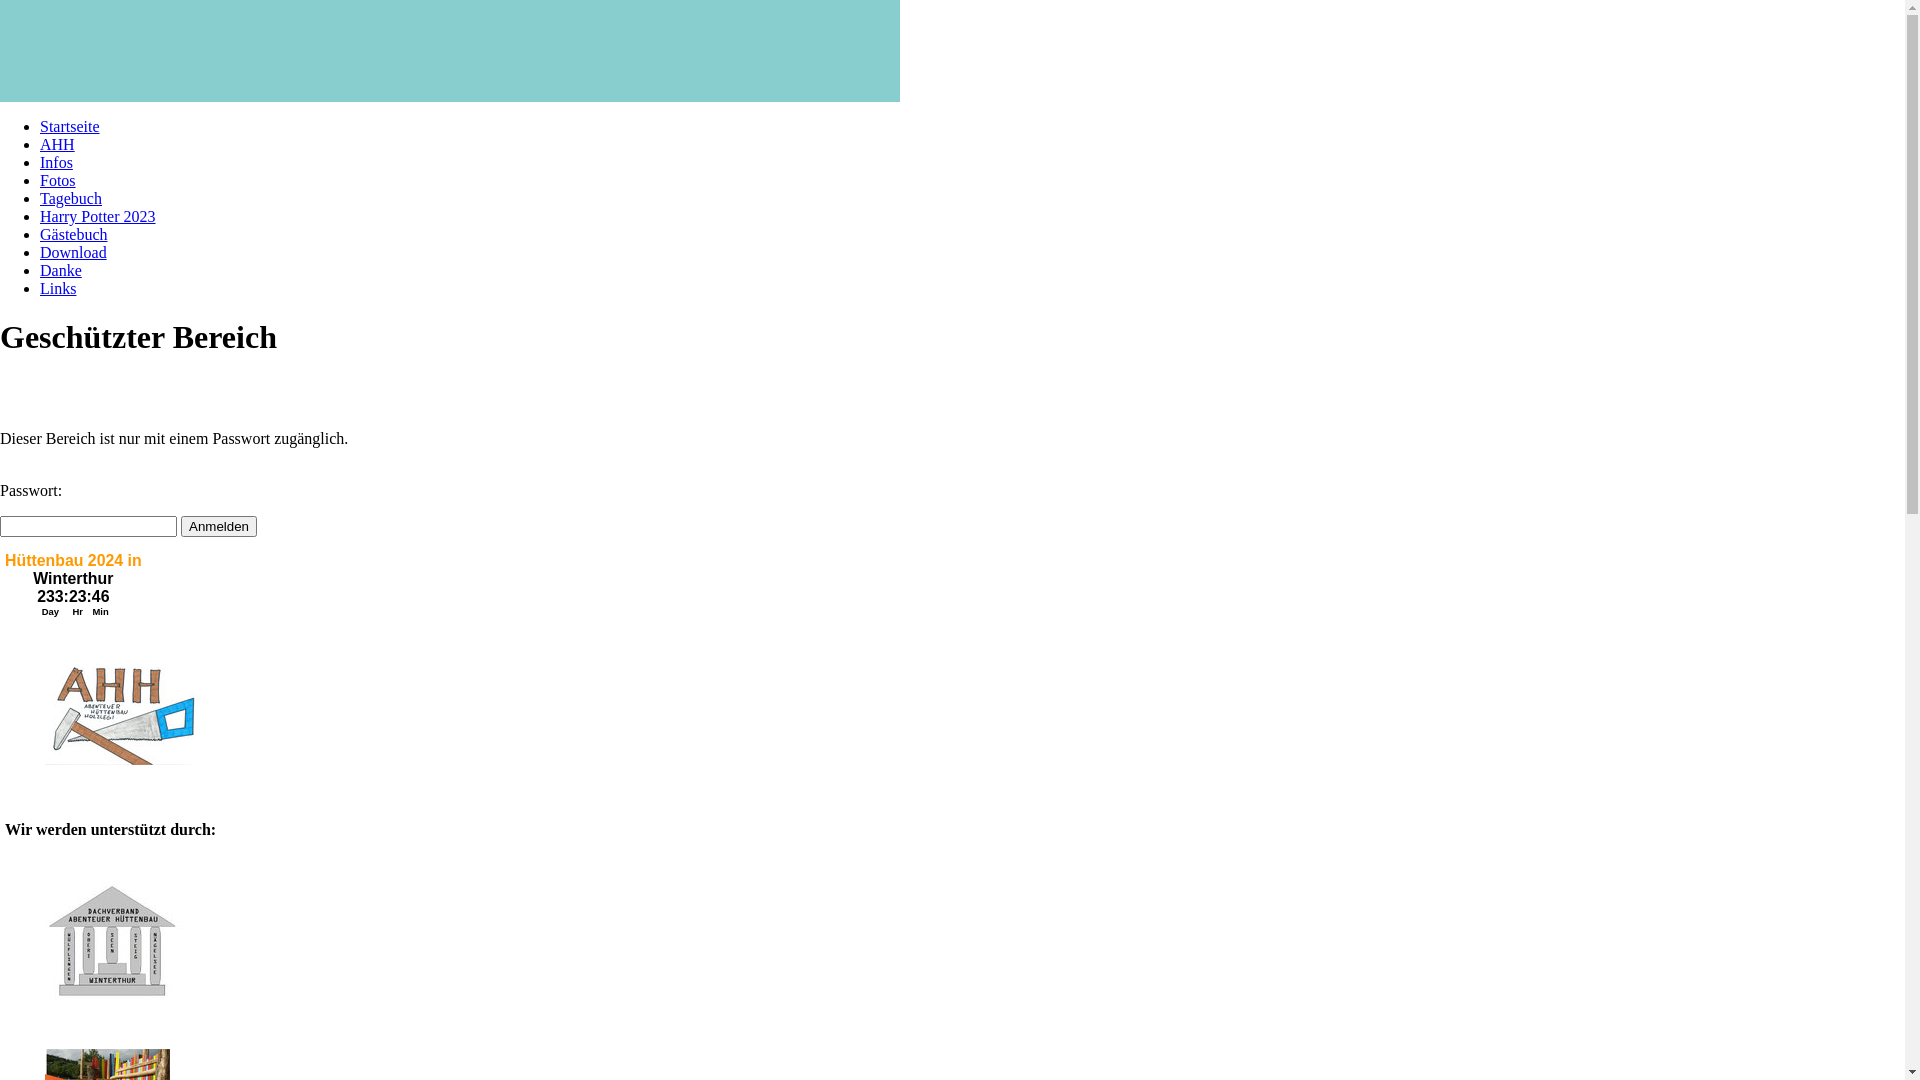 The width and height of the screenshot is (1920, 1080). Describe the element at coordinates (58, 144) in the screenshot. I see `AHH` at that location.